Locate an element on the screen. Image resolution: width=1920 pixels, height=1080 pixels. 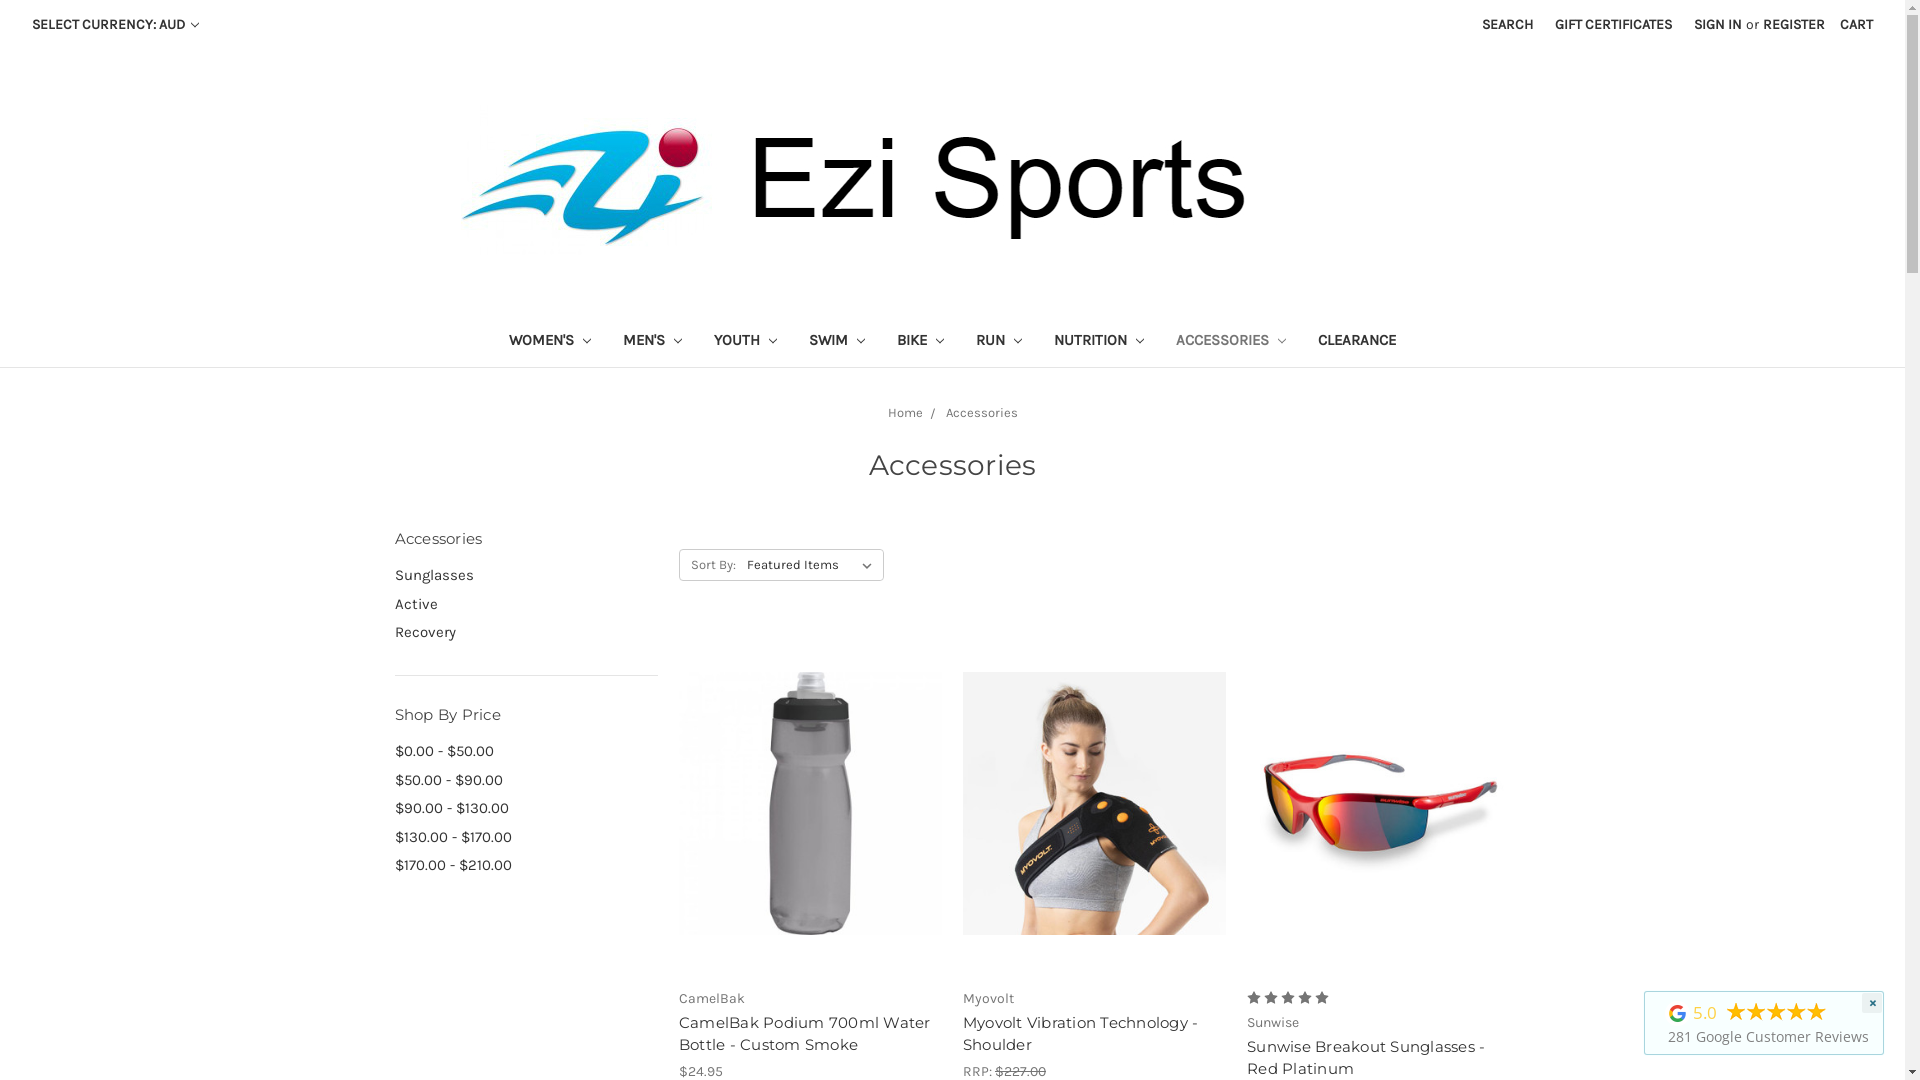
 281 Google Customer Reviews is located at coordinates (1767, 1038).